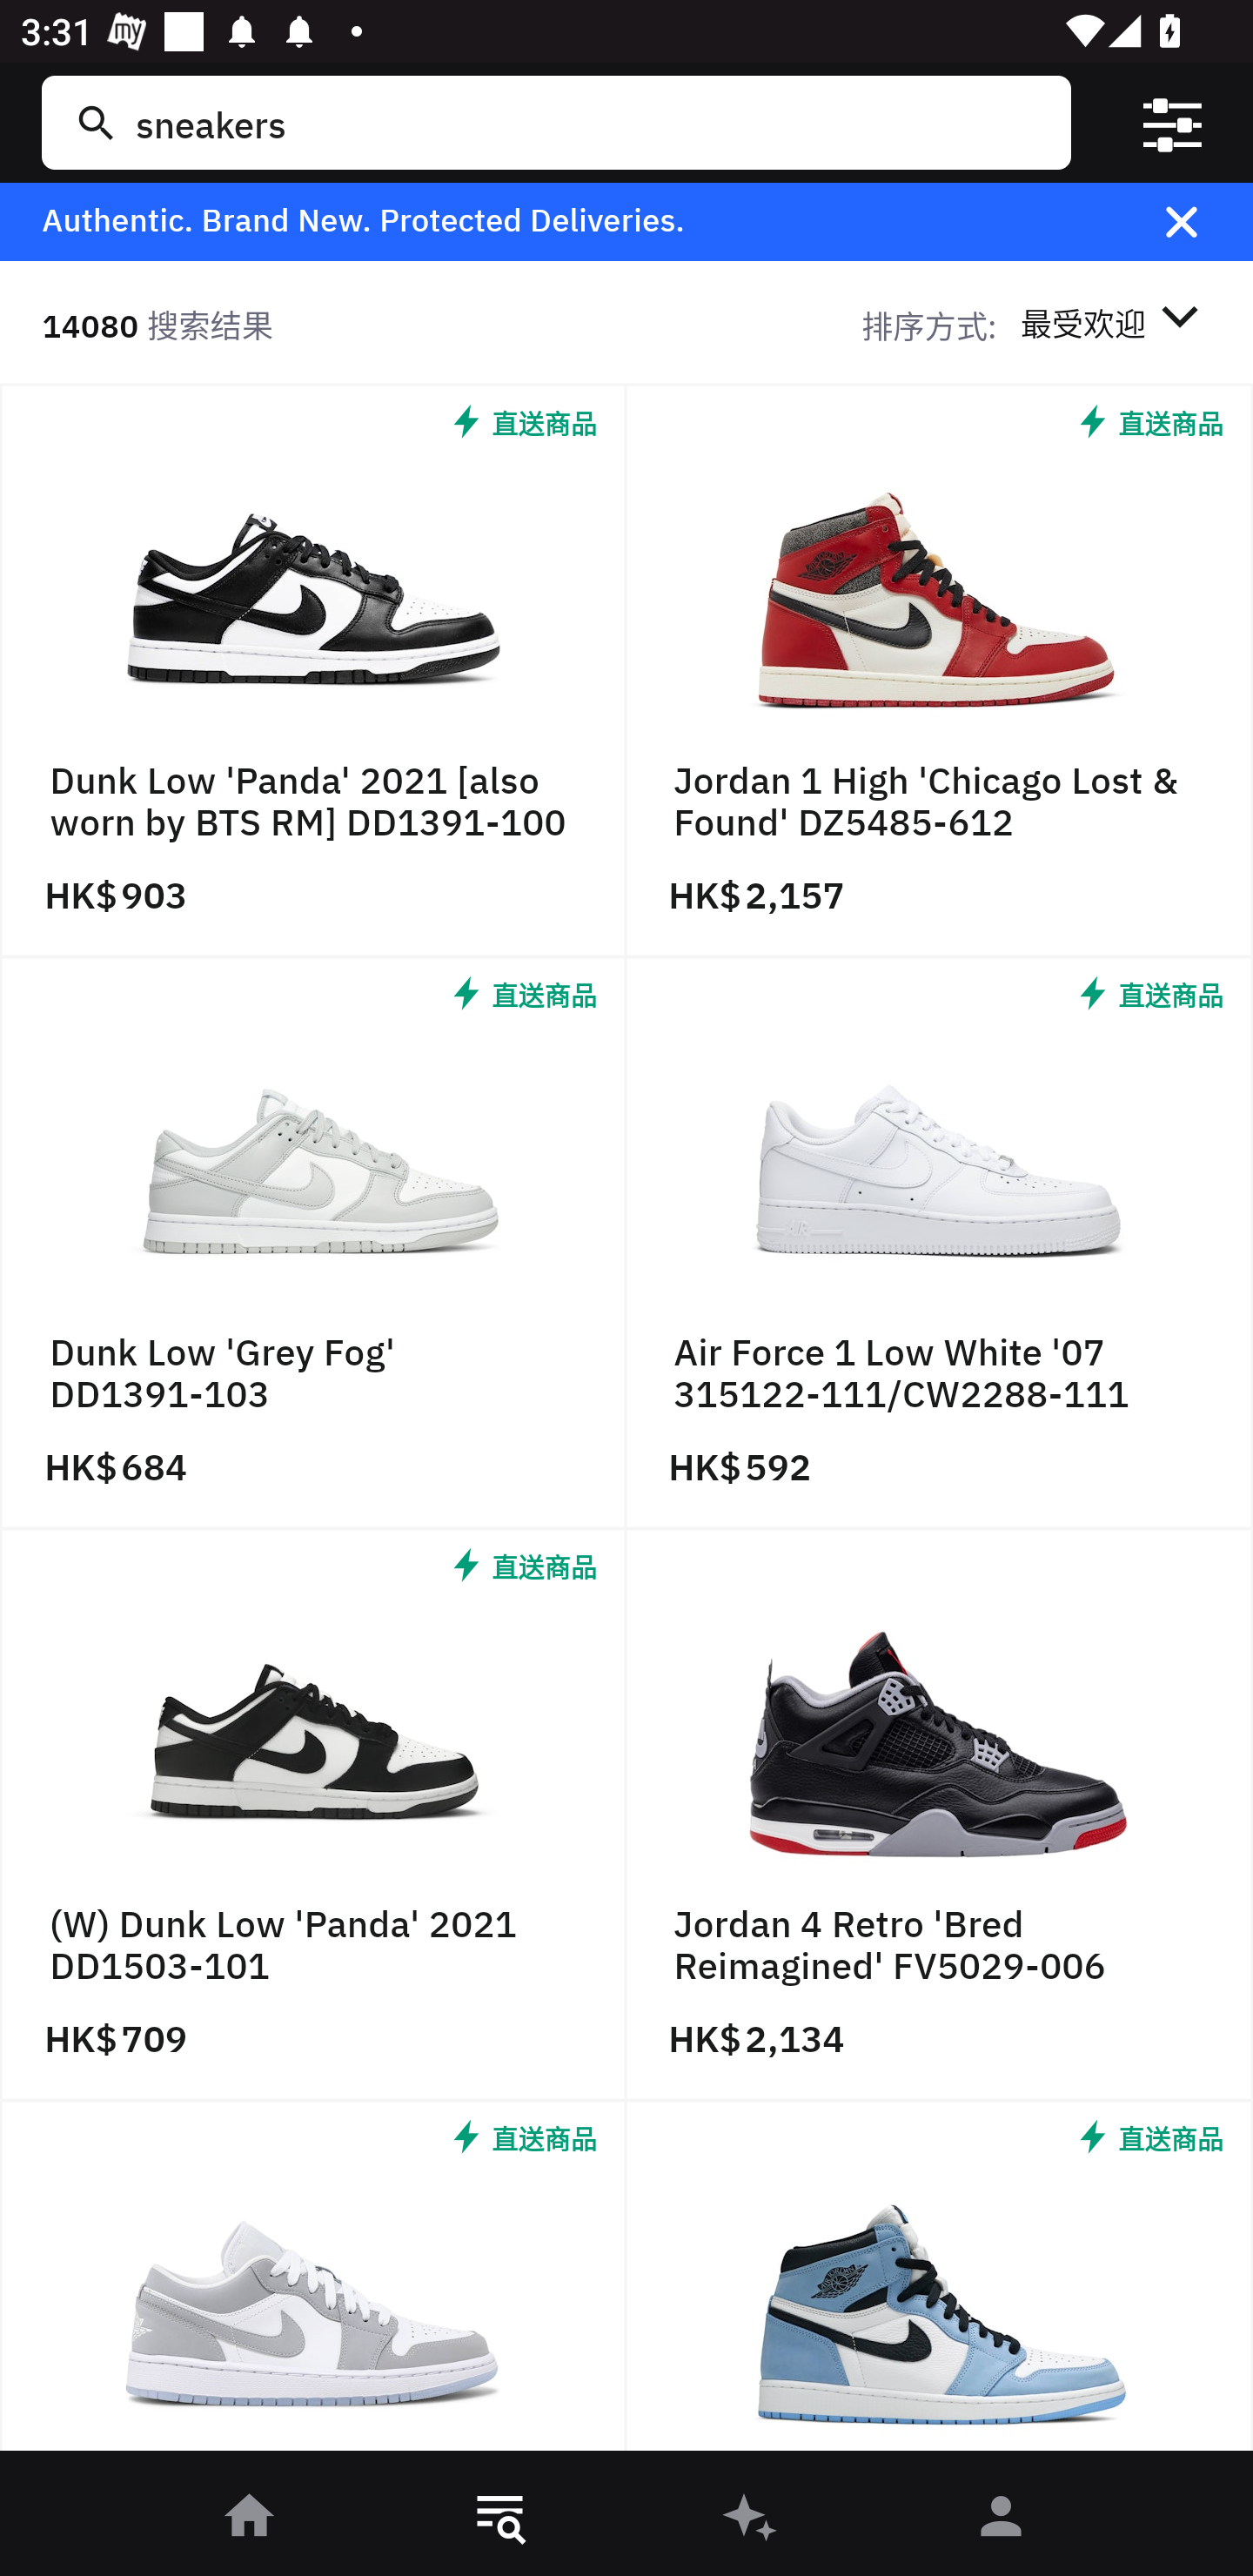 The height and width of the screenshot is (2576, 1253). What do you see at coordinates (313, 2284) in the screenshot?
I see ` 直送商品` at bounding box center [313, 2284].